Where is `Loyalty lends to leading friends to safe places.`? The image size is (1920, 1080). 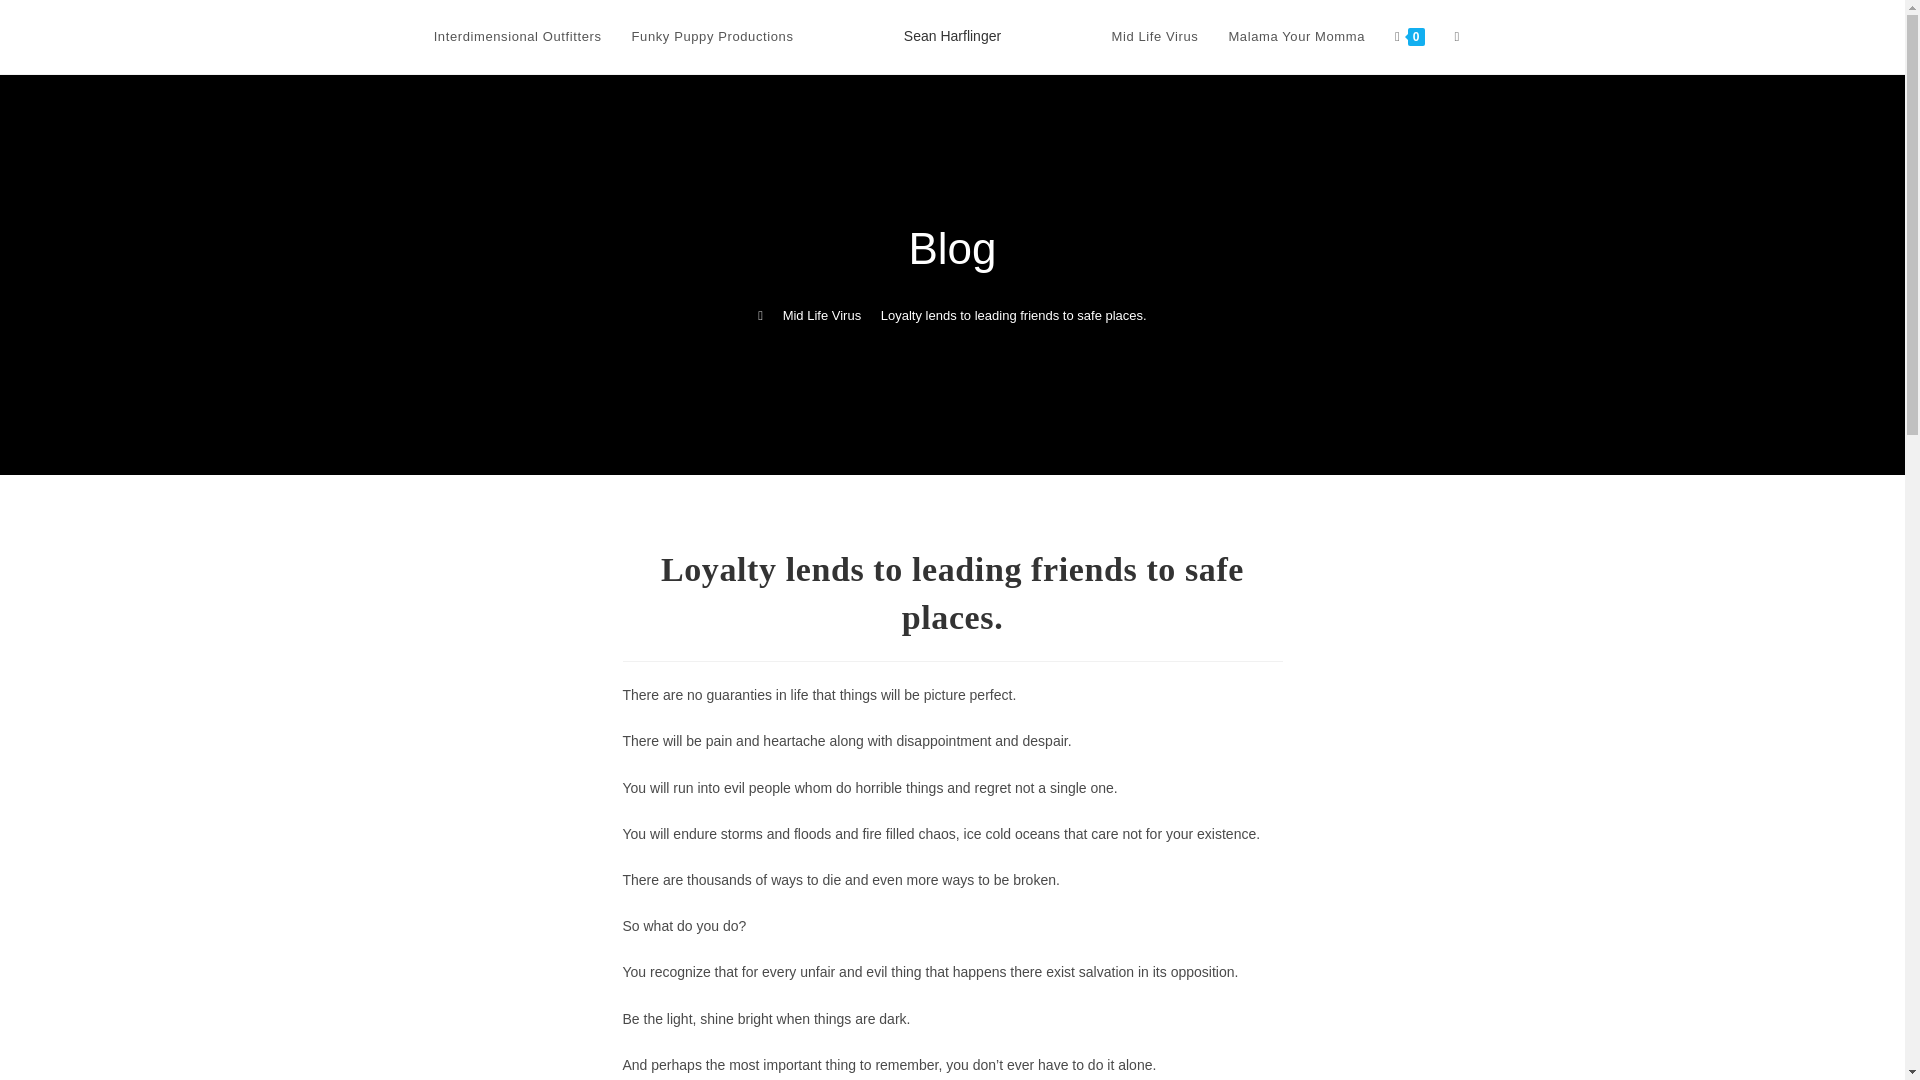
Loyalty lends to leading friends to safe places. is located at coordinates (1014, 314).